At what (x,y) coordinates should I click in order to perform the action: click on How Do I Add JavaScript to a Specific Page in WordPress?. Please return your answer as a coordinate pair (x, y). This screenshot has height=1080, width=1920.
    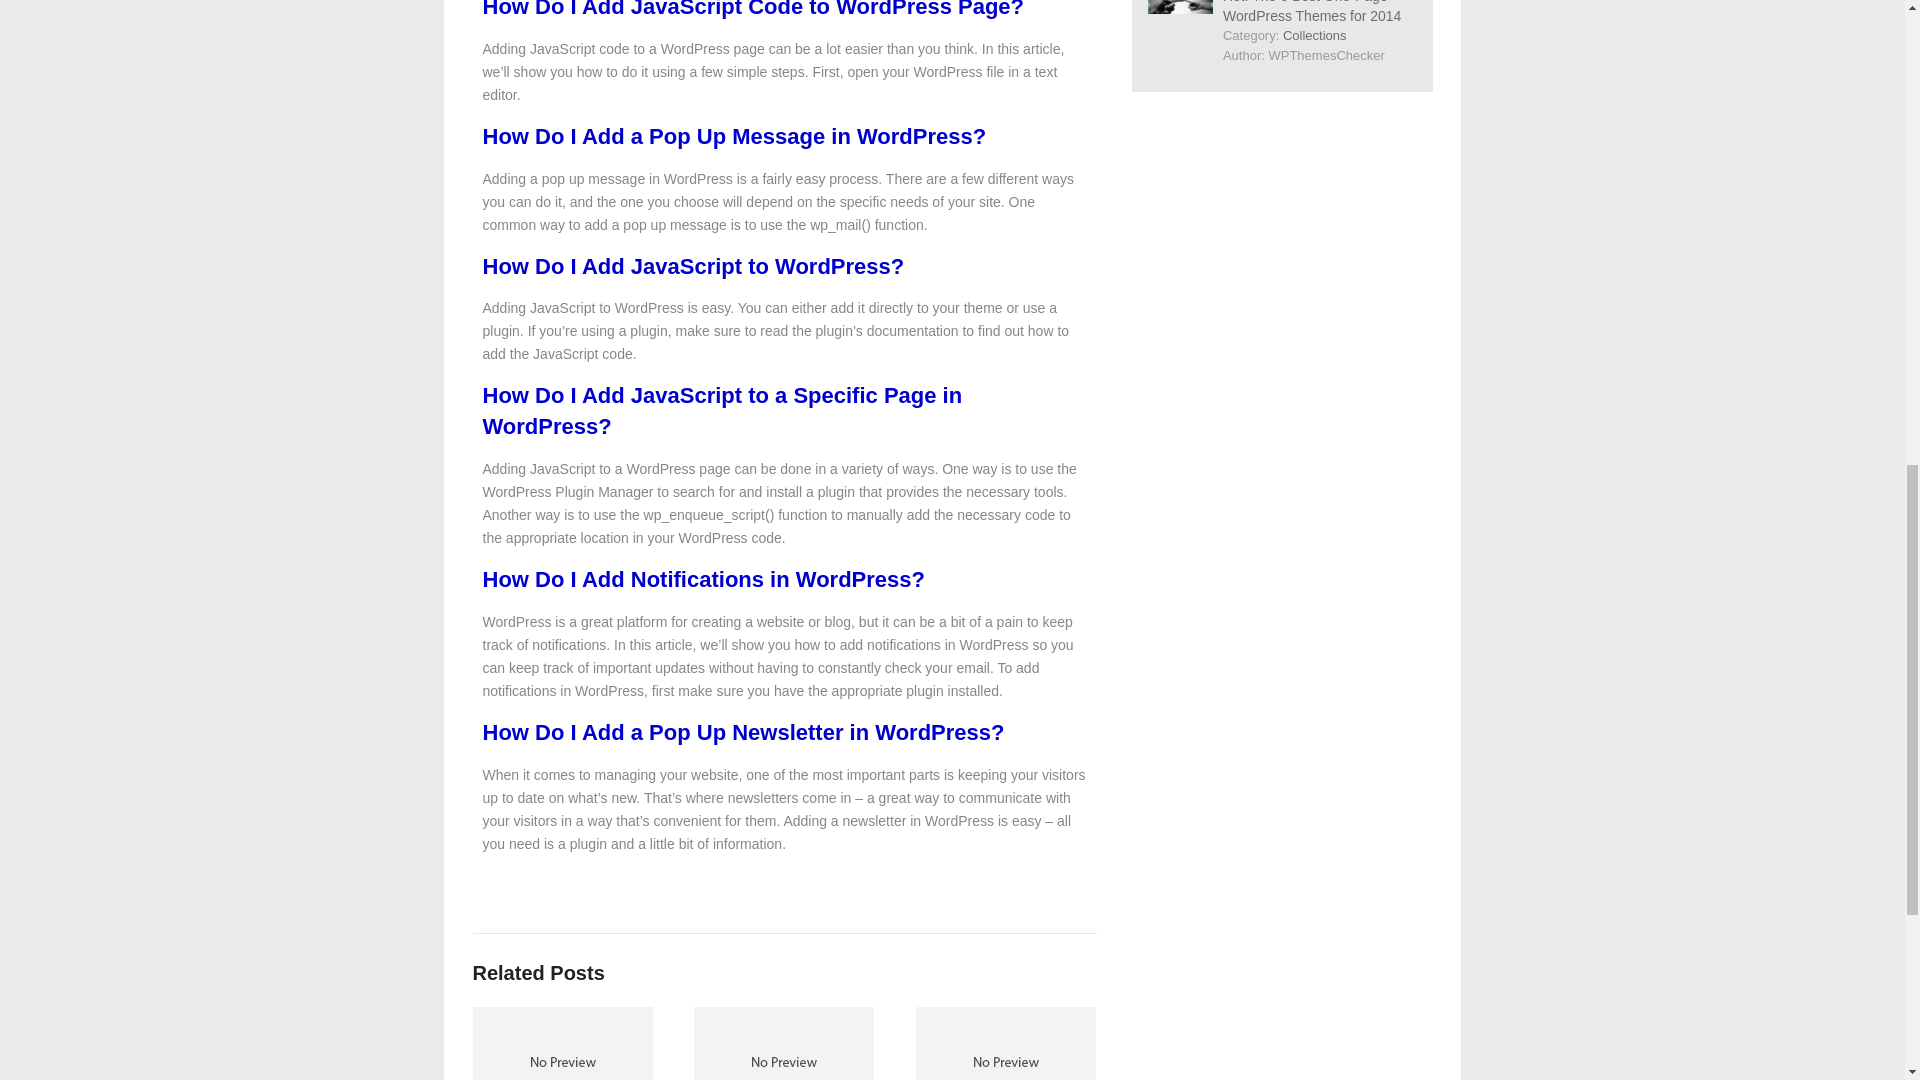
    Looking at the image, I should click on (721, 410).